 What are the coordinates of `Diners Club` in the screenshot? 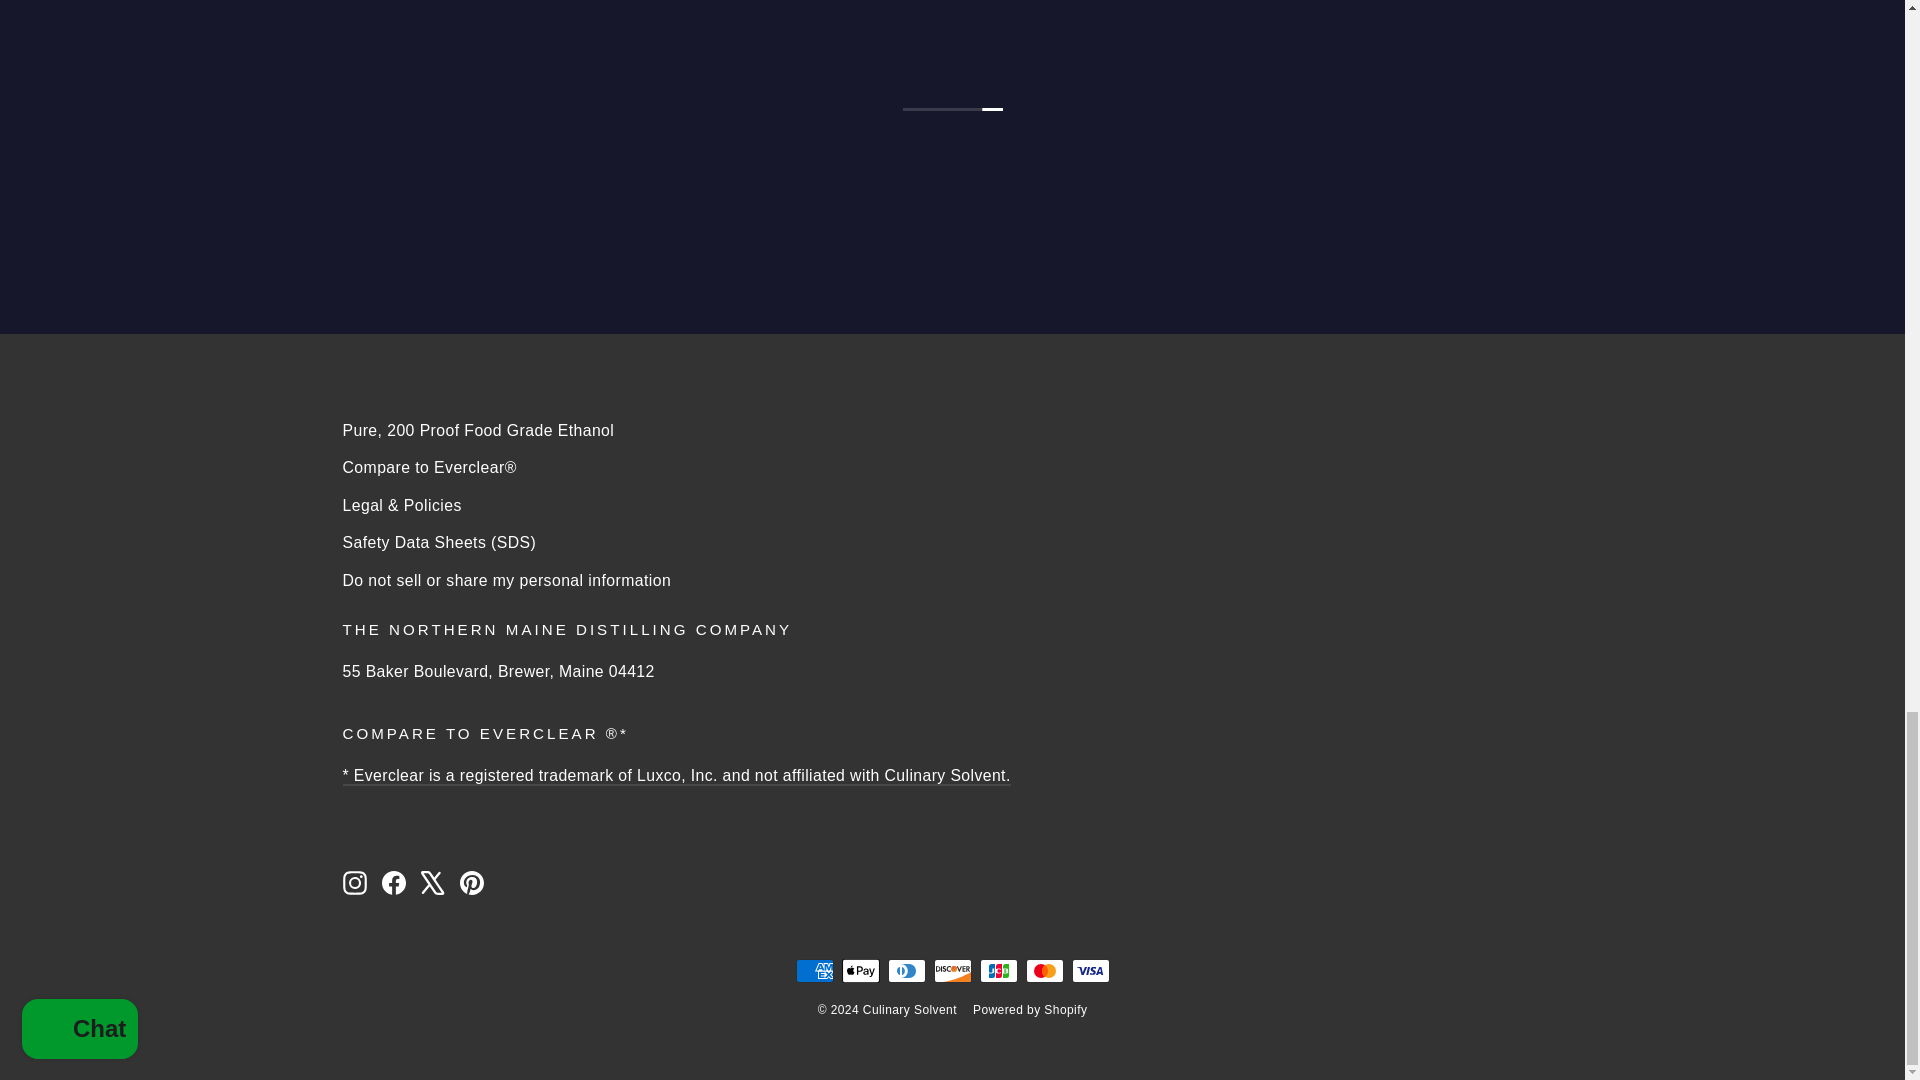 It's located at (906, 970).